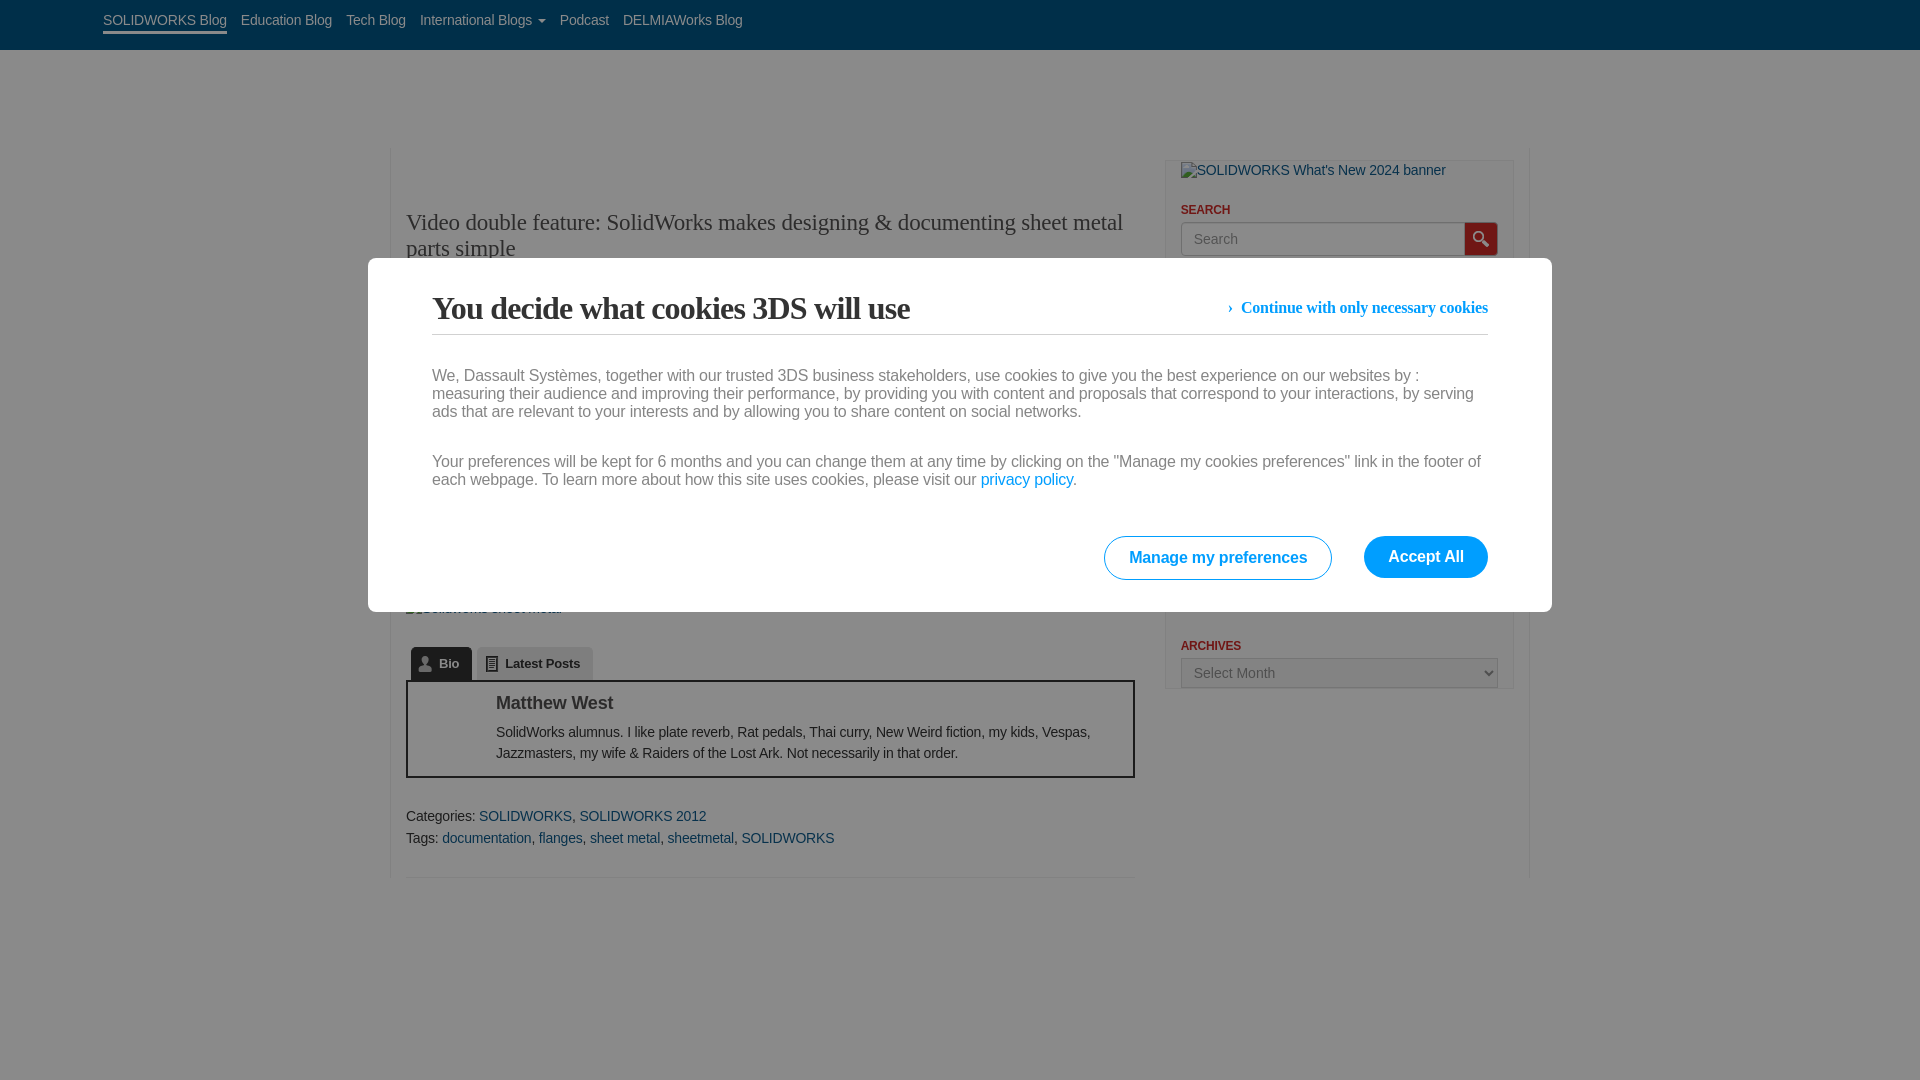 The image size is (1920, 1080). I want to click on Manage my preferences, so click(1218, 557).